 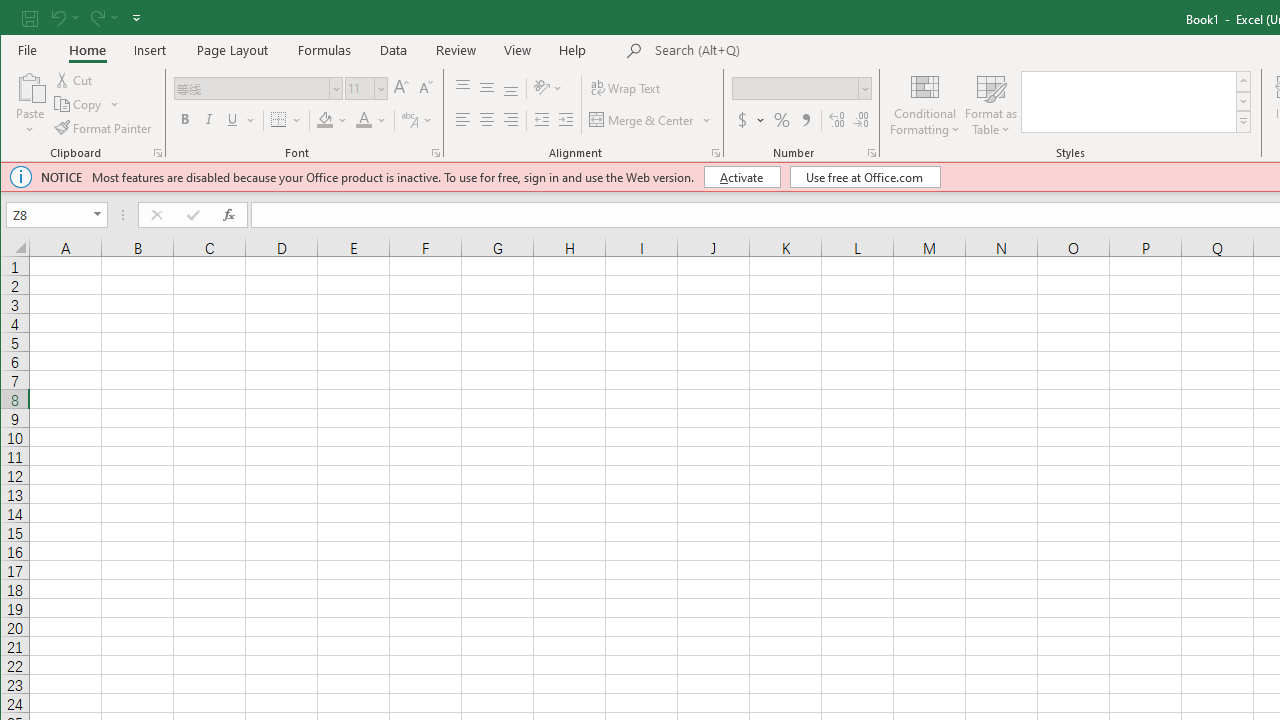 What do you see at coordinates (750, 120) in the screenshot?
I see `Accounting Number Format` at bounding box center [750, 120].